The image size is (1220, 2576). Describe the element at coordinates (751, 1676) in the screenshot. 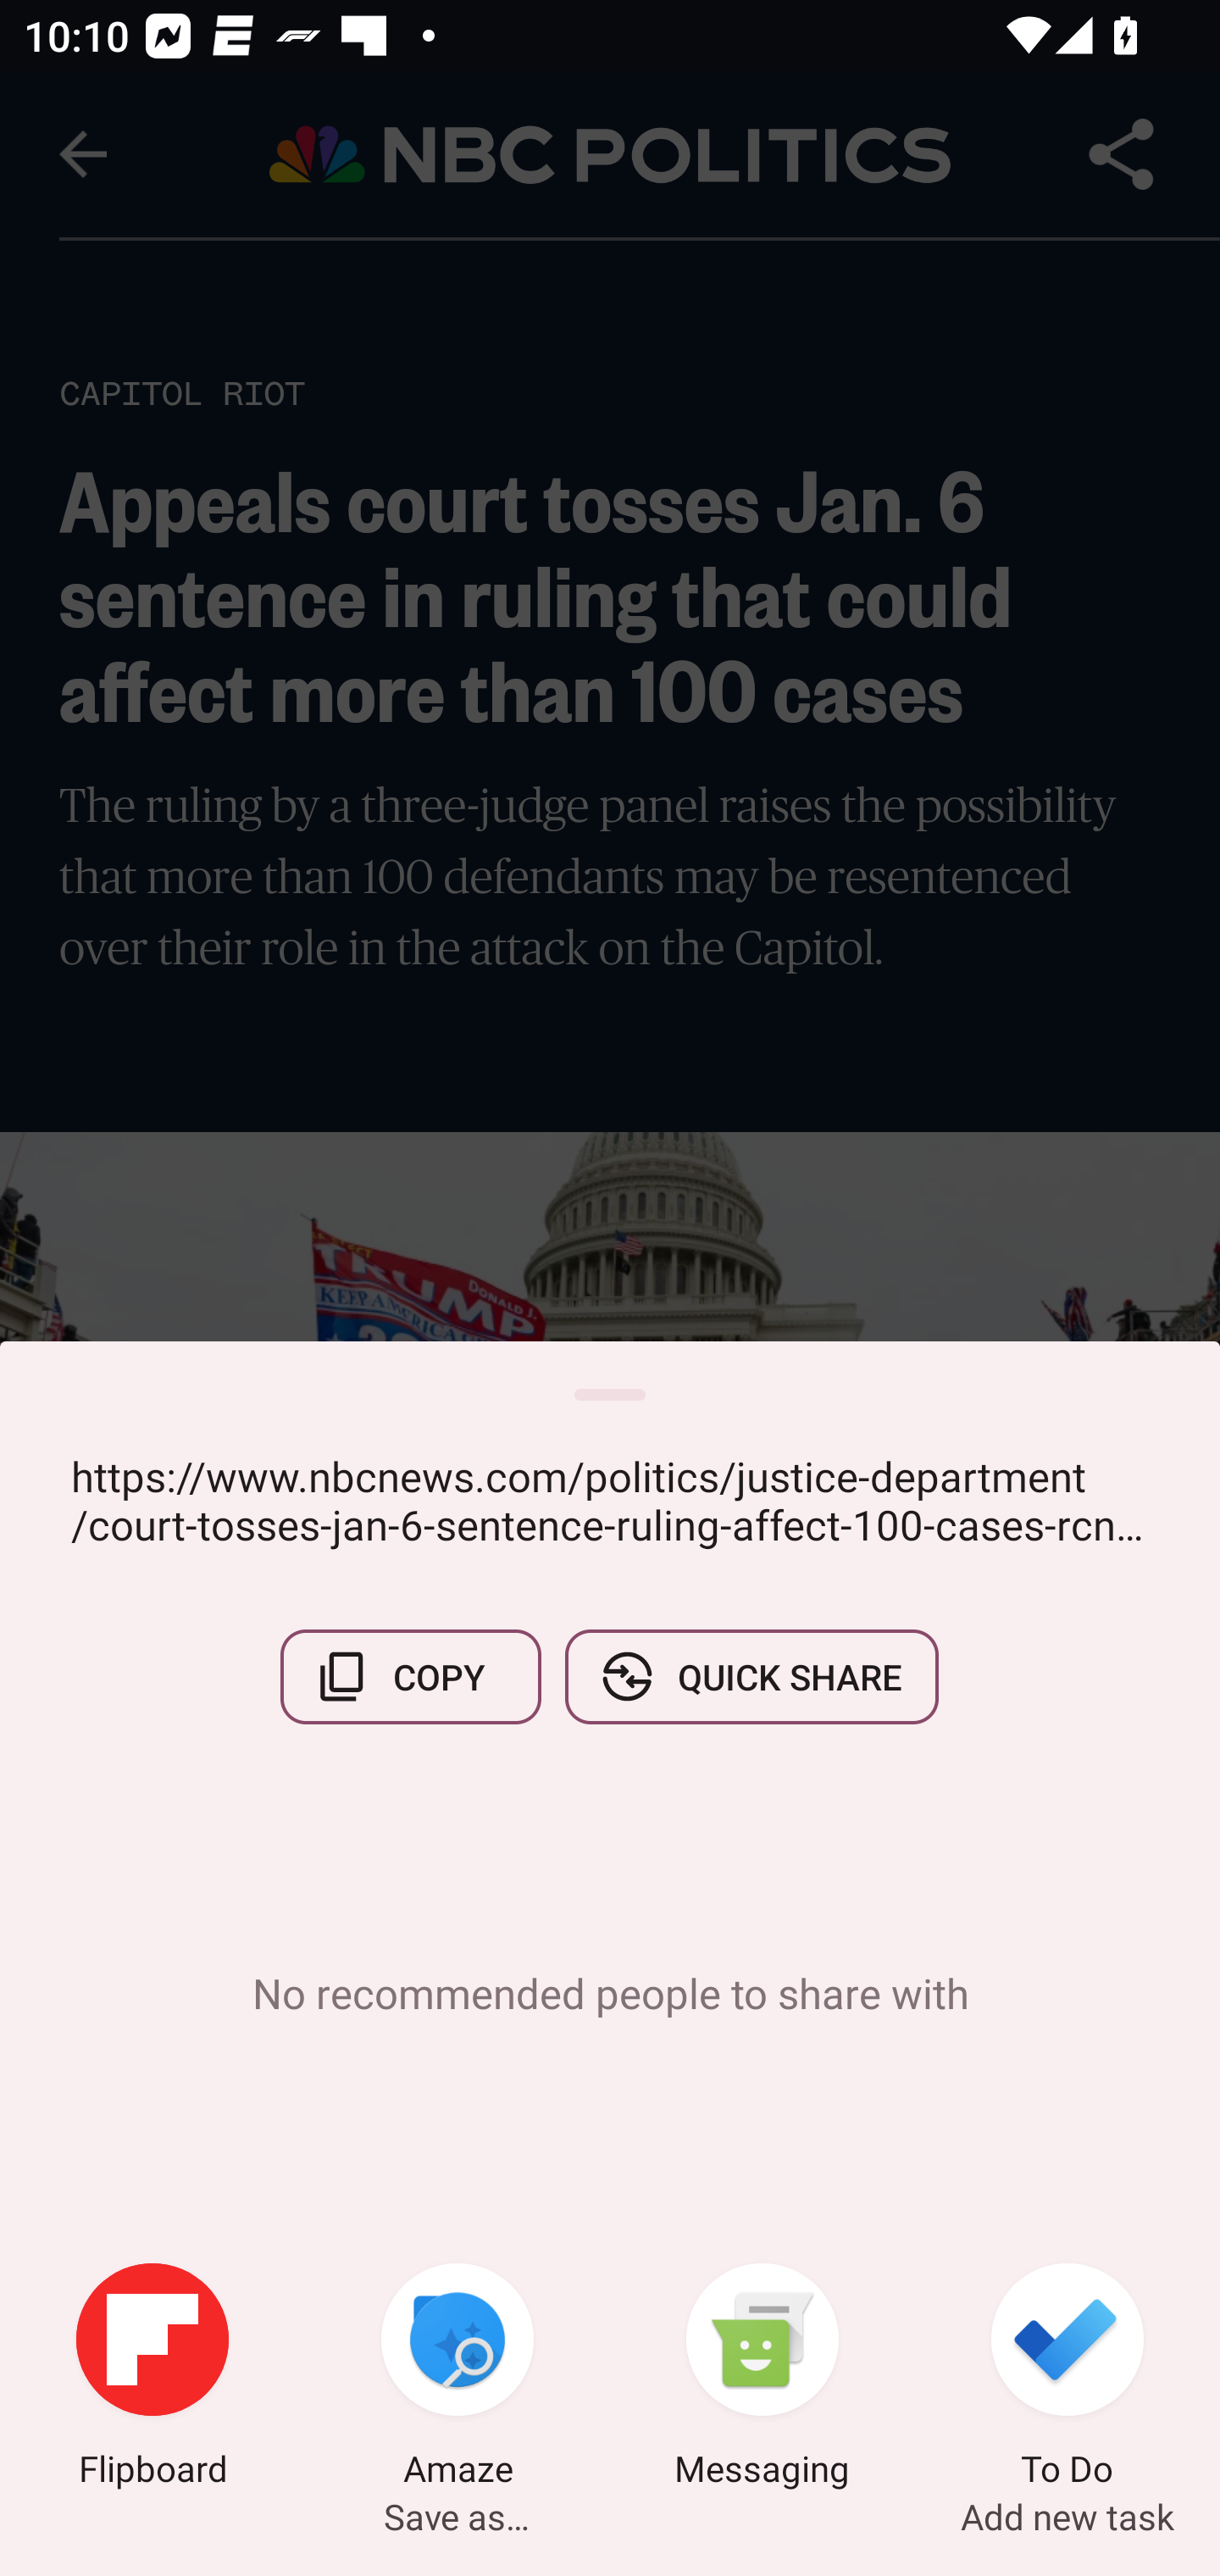

I see `QUICK SHARE` at that location.